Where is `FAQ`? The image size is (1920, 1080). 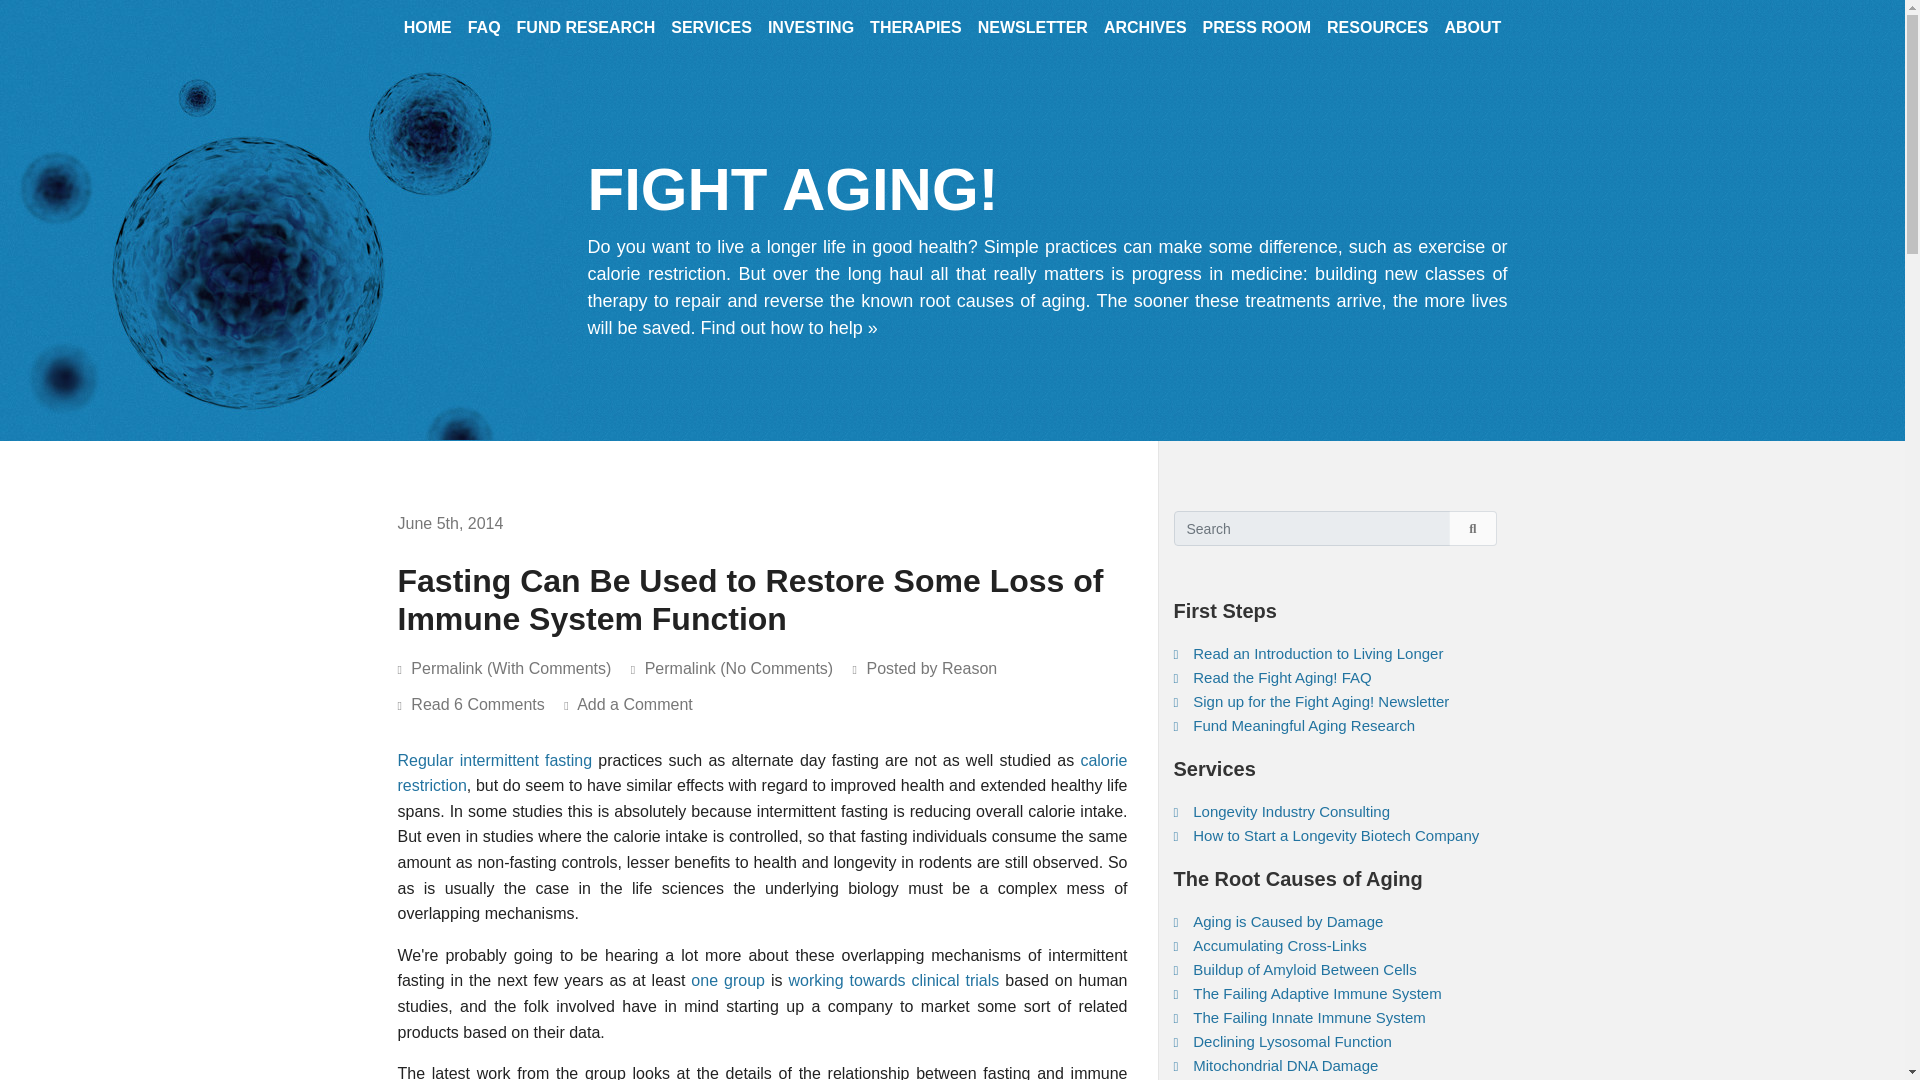 FAQ is located at coordinates (484, 34).